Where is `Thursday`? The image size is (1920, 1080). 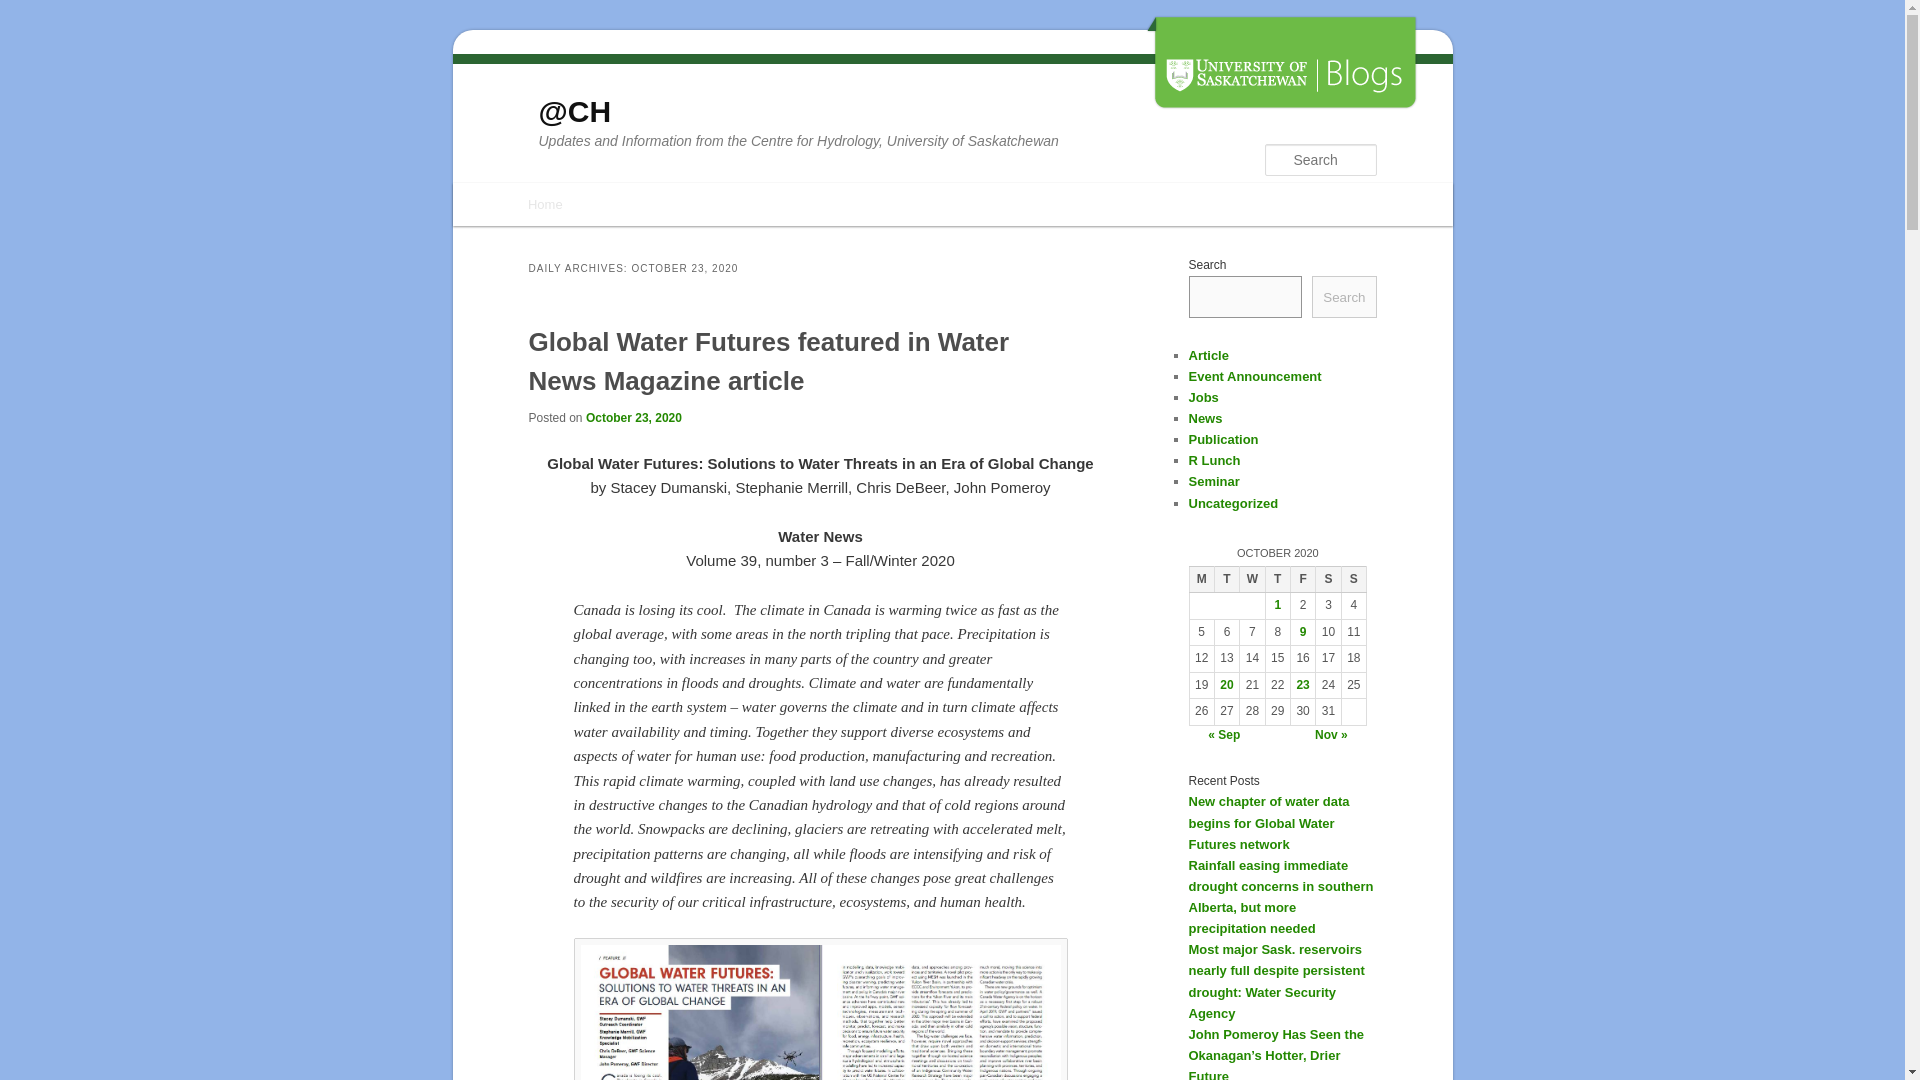 Thursday is located at coordinates (1278, 578).